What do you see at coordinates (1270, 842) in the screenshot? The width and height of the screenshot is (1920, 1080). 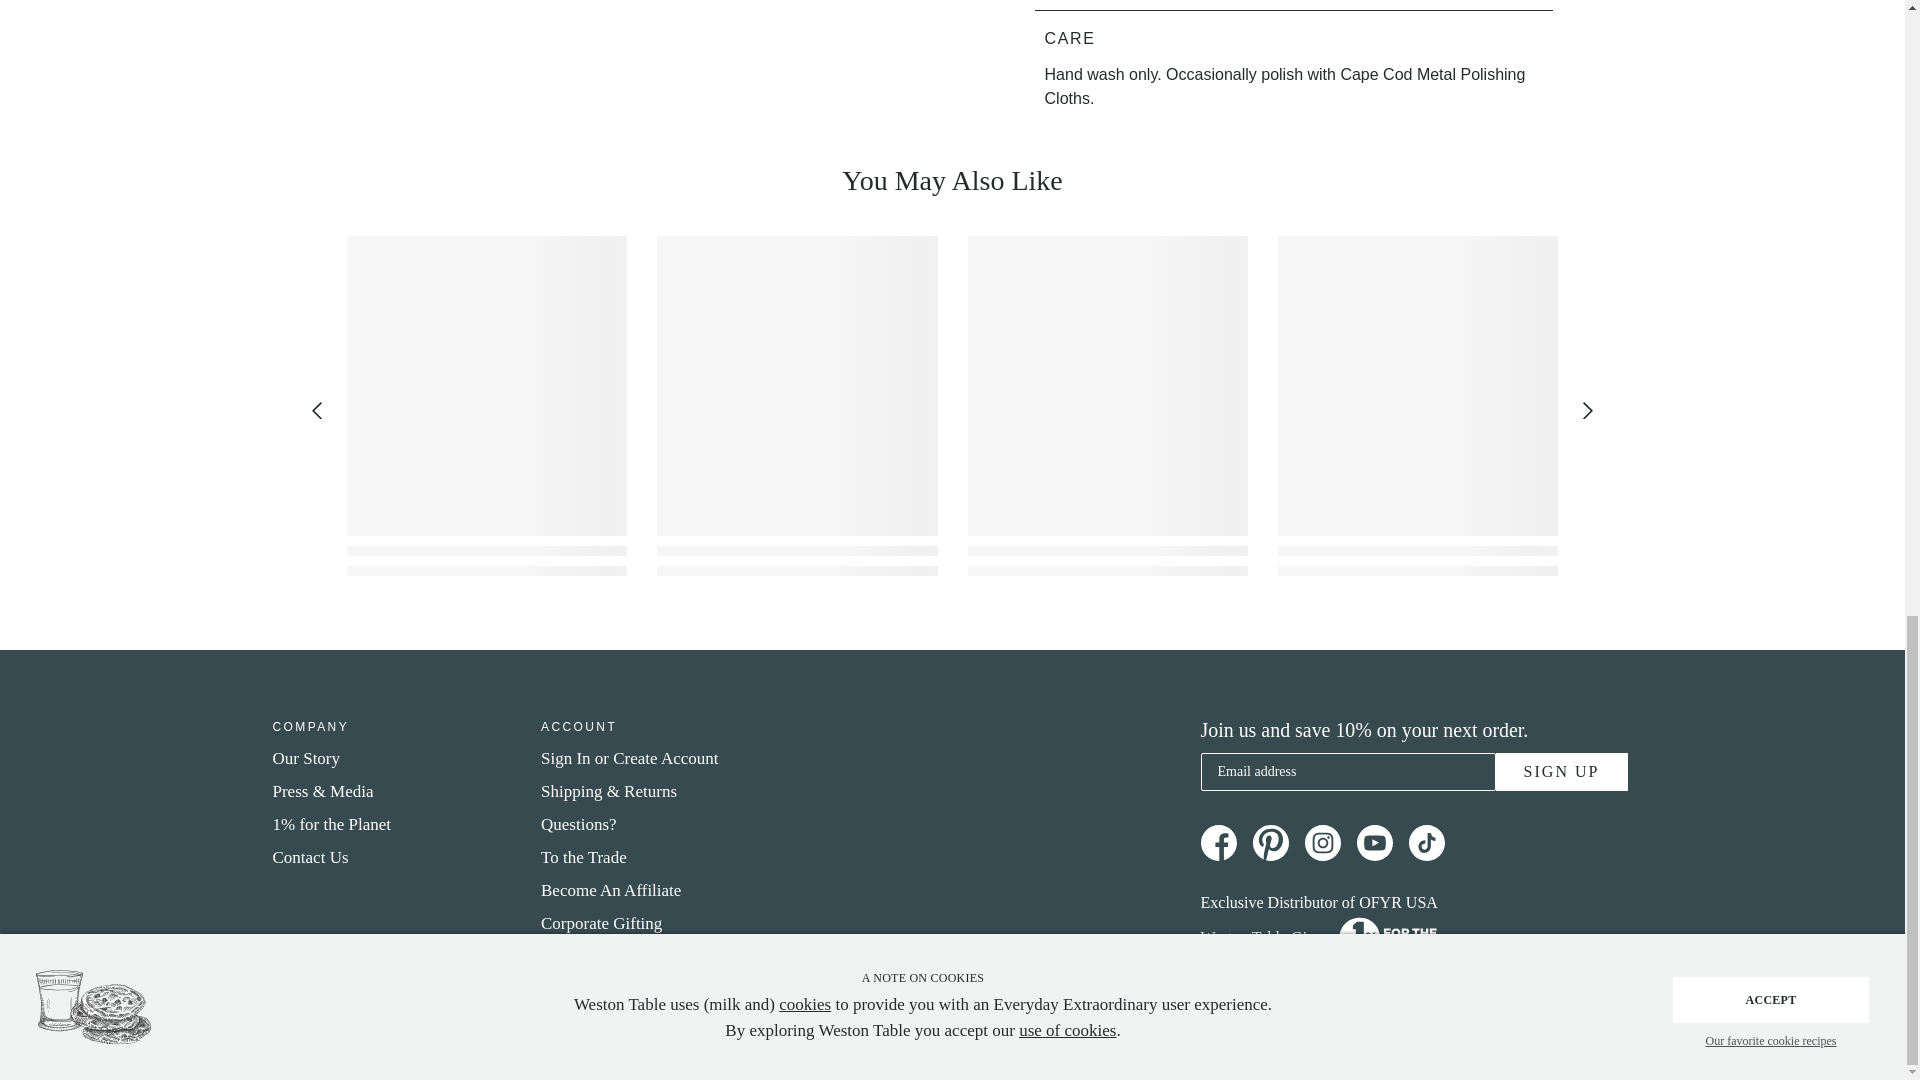 I see `pinterest-circular-logo-symbol Created with Sketch.` at bounding box center [1270, 842].